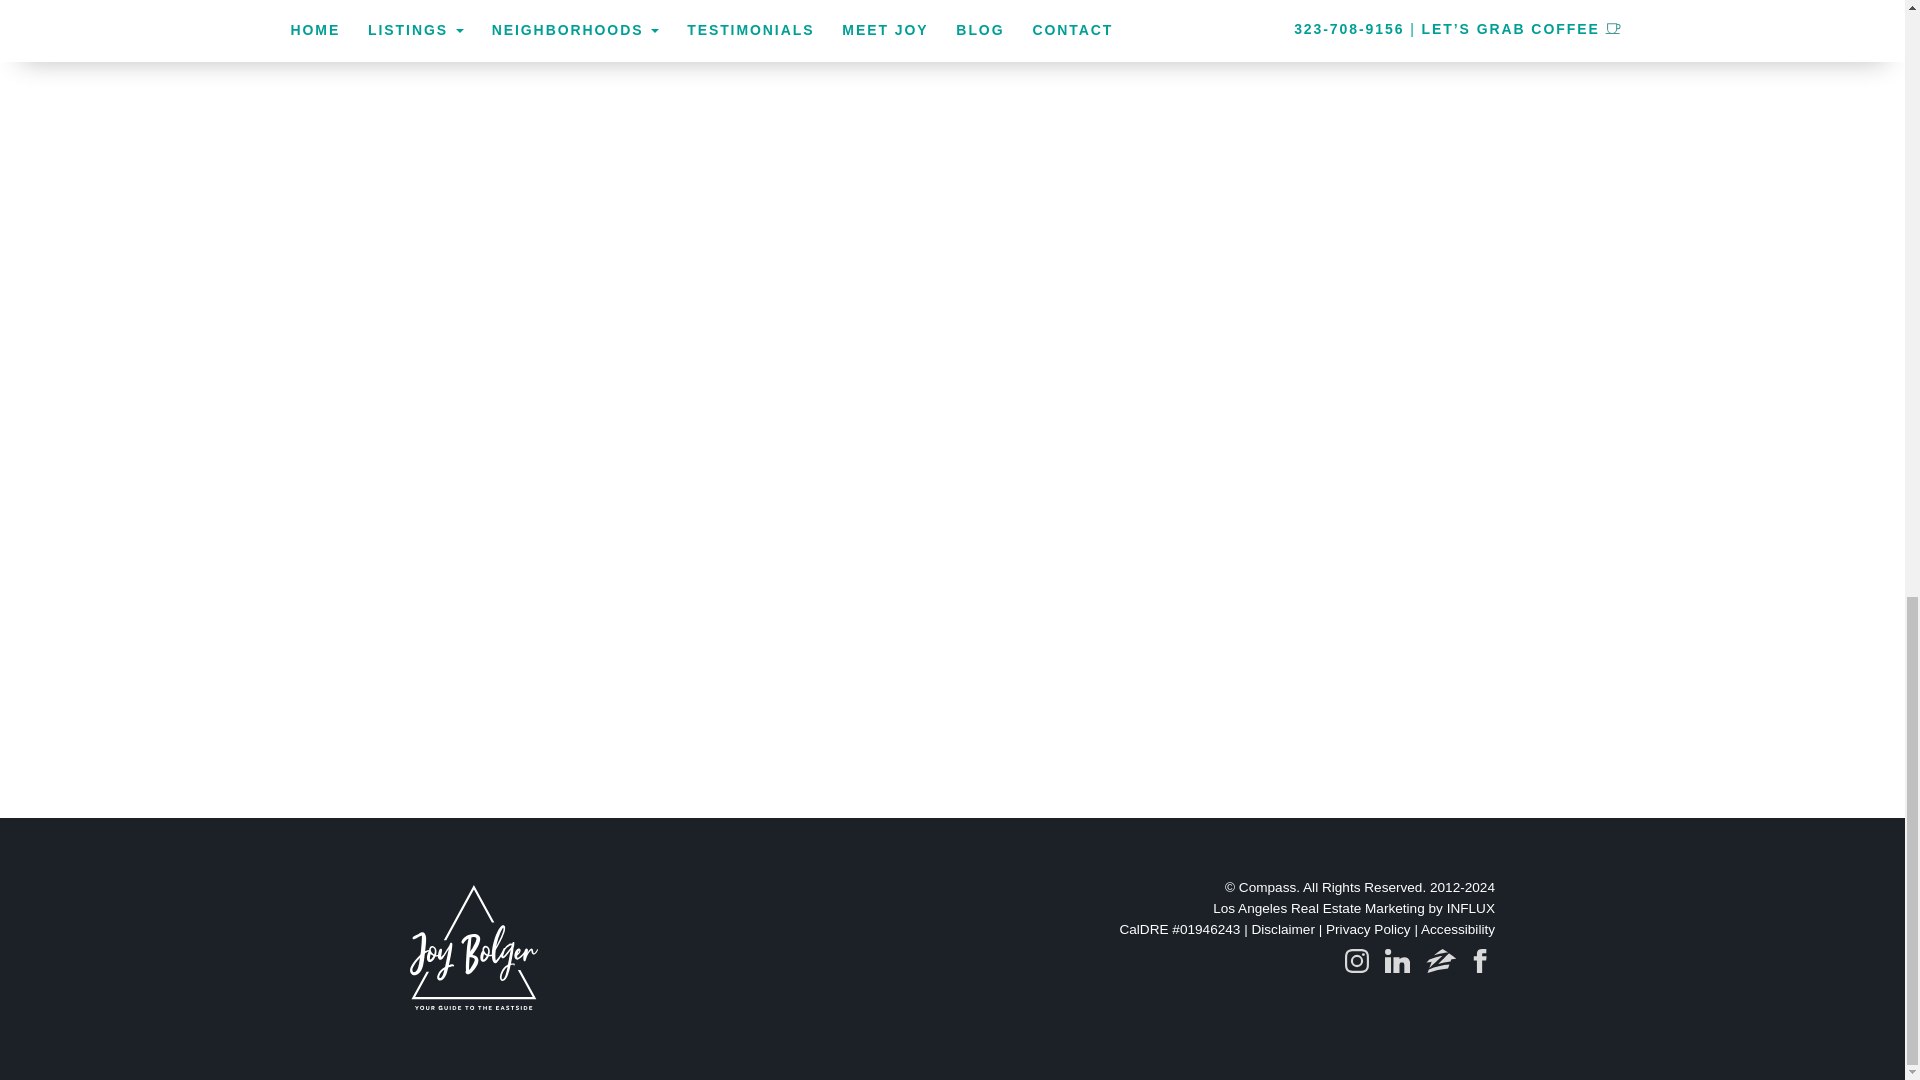  Describe the element at coordinates (1441, 976) in the screenshot. I see `zillow` at that location.